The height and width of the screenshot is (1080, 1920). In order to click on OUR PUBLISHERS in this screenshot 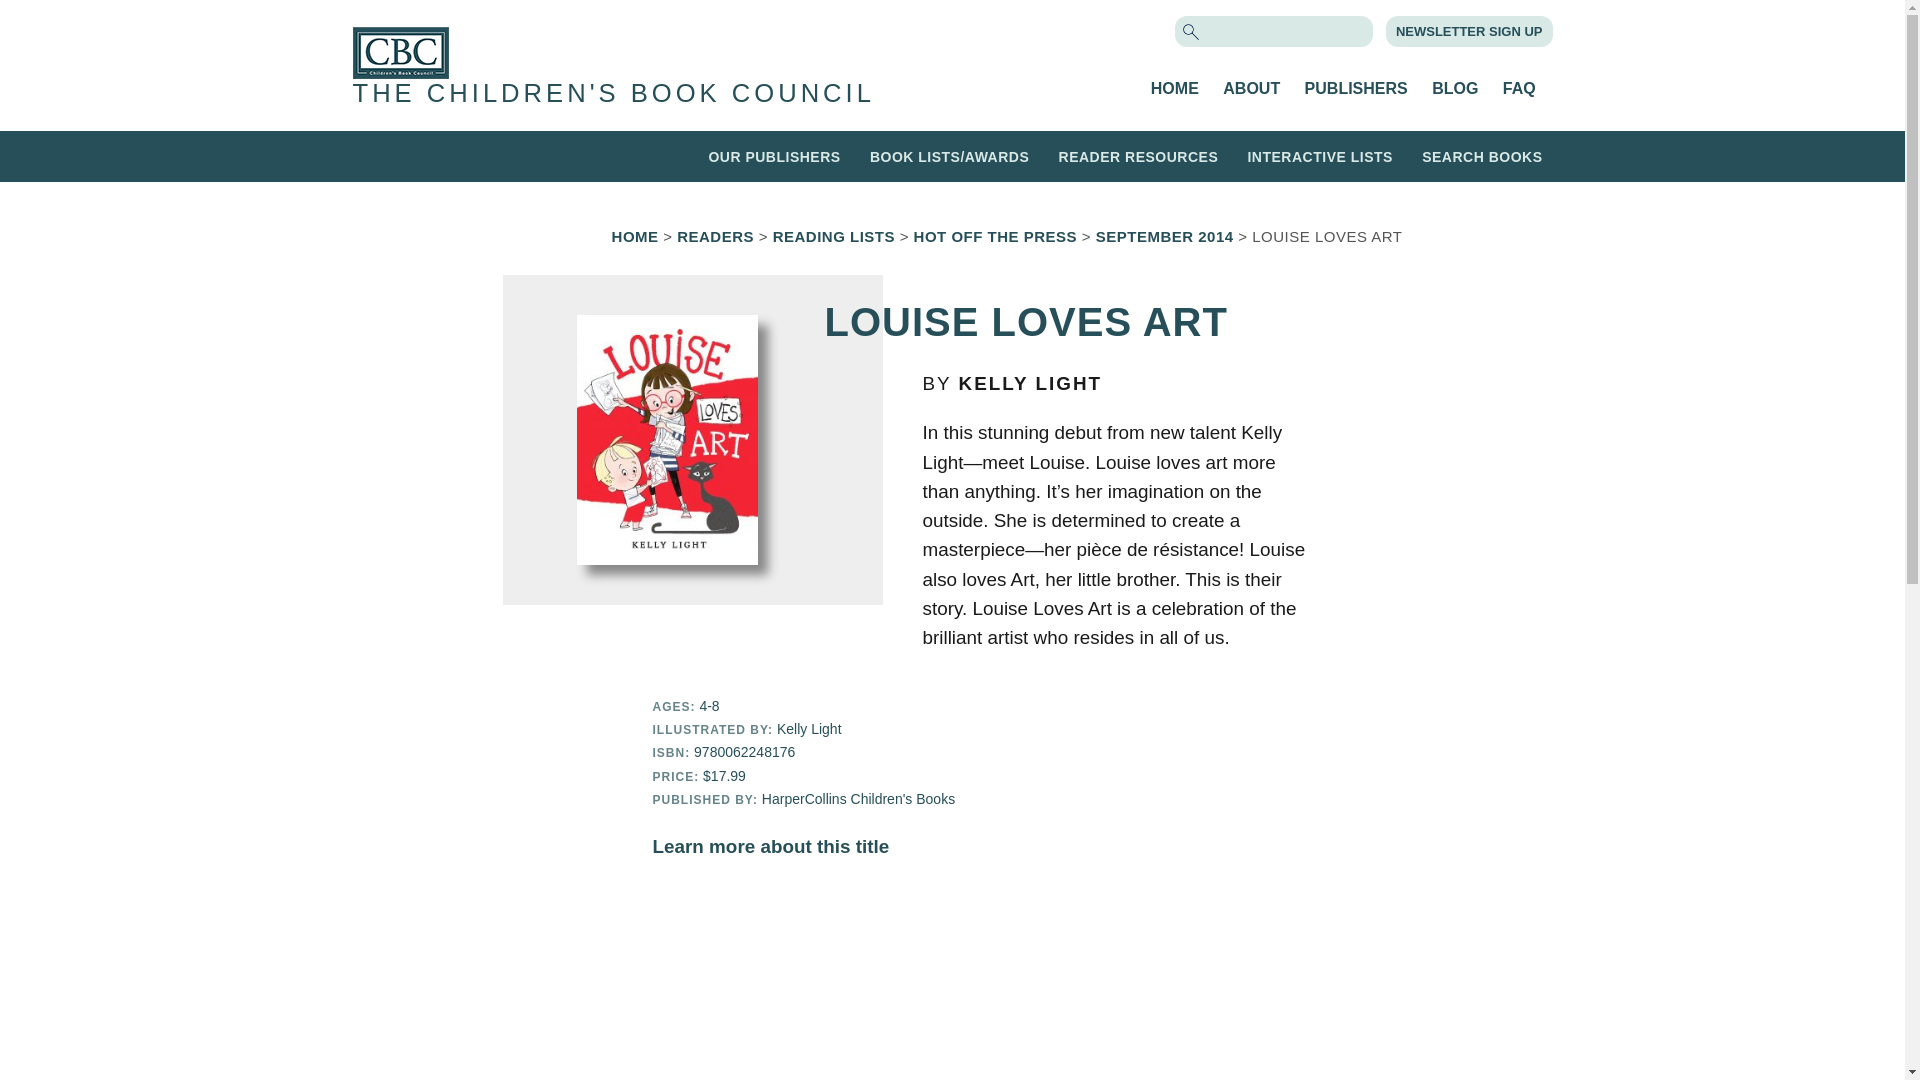, I will do `click(774, 156)`.